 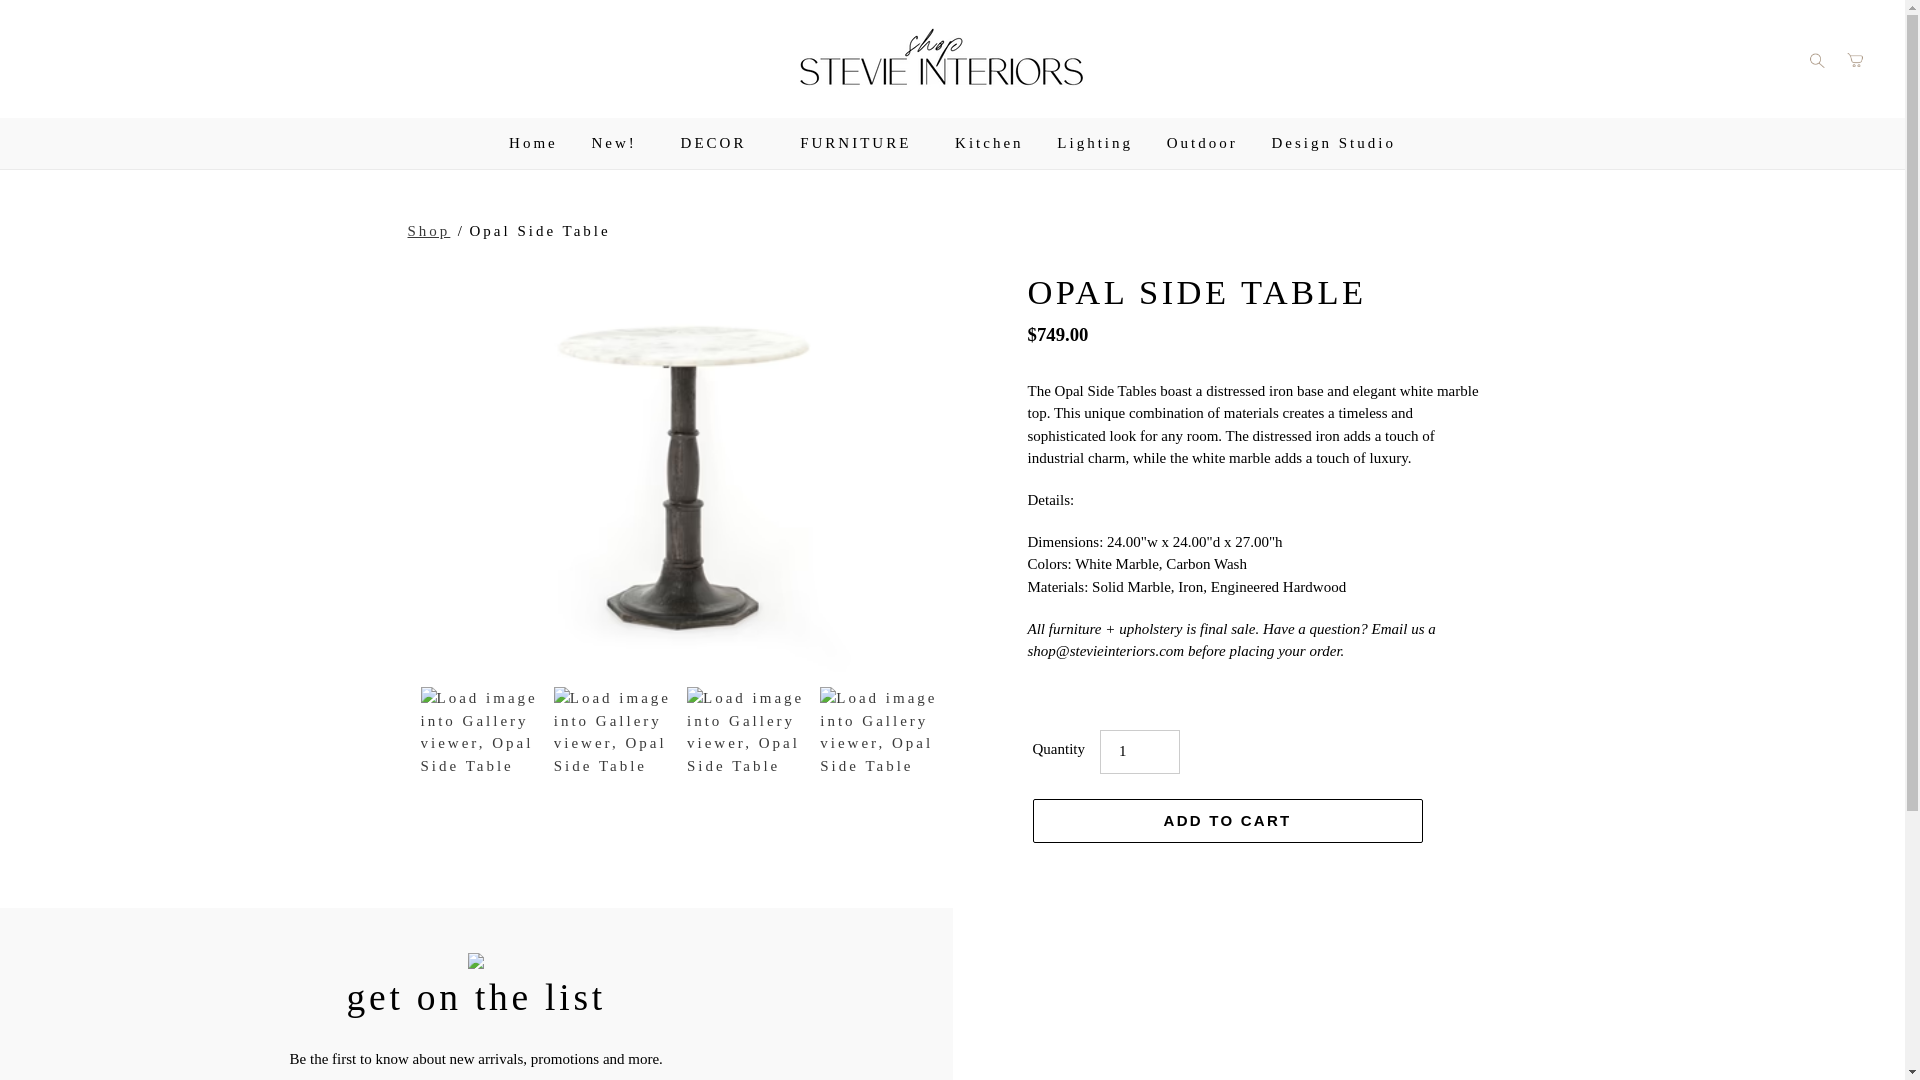 I want to click on SEARCH, so click(x=1816, y=58).